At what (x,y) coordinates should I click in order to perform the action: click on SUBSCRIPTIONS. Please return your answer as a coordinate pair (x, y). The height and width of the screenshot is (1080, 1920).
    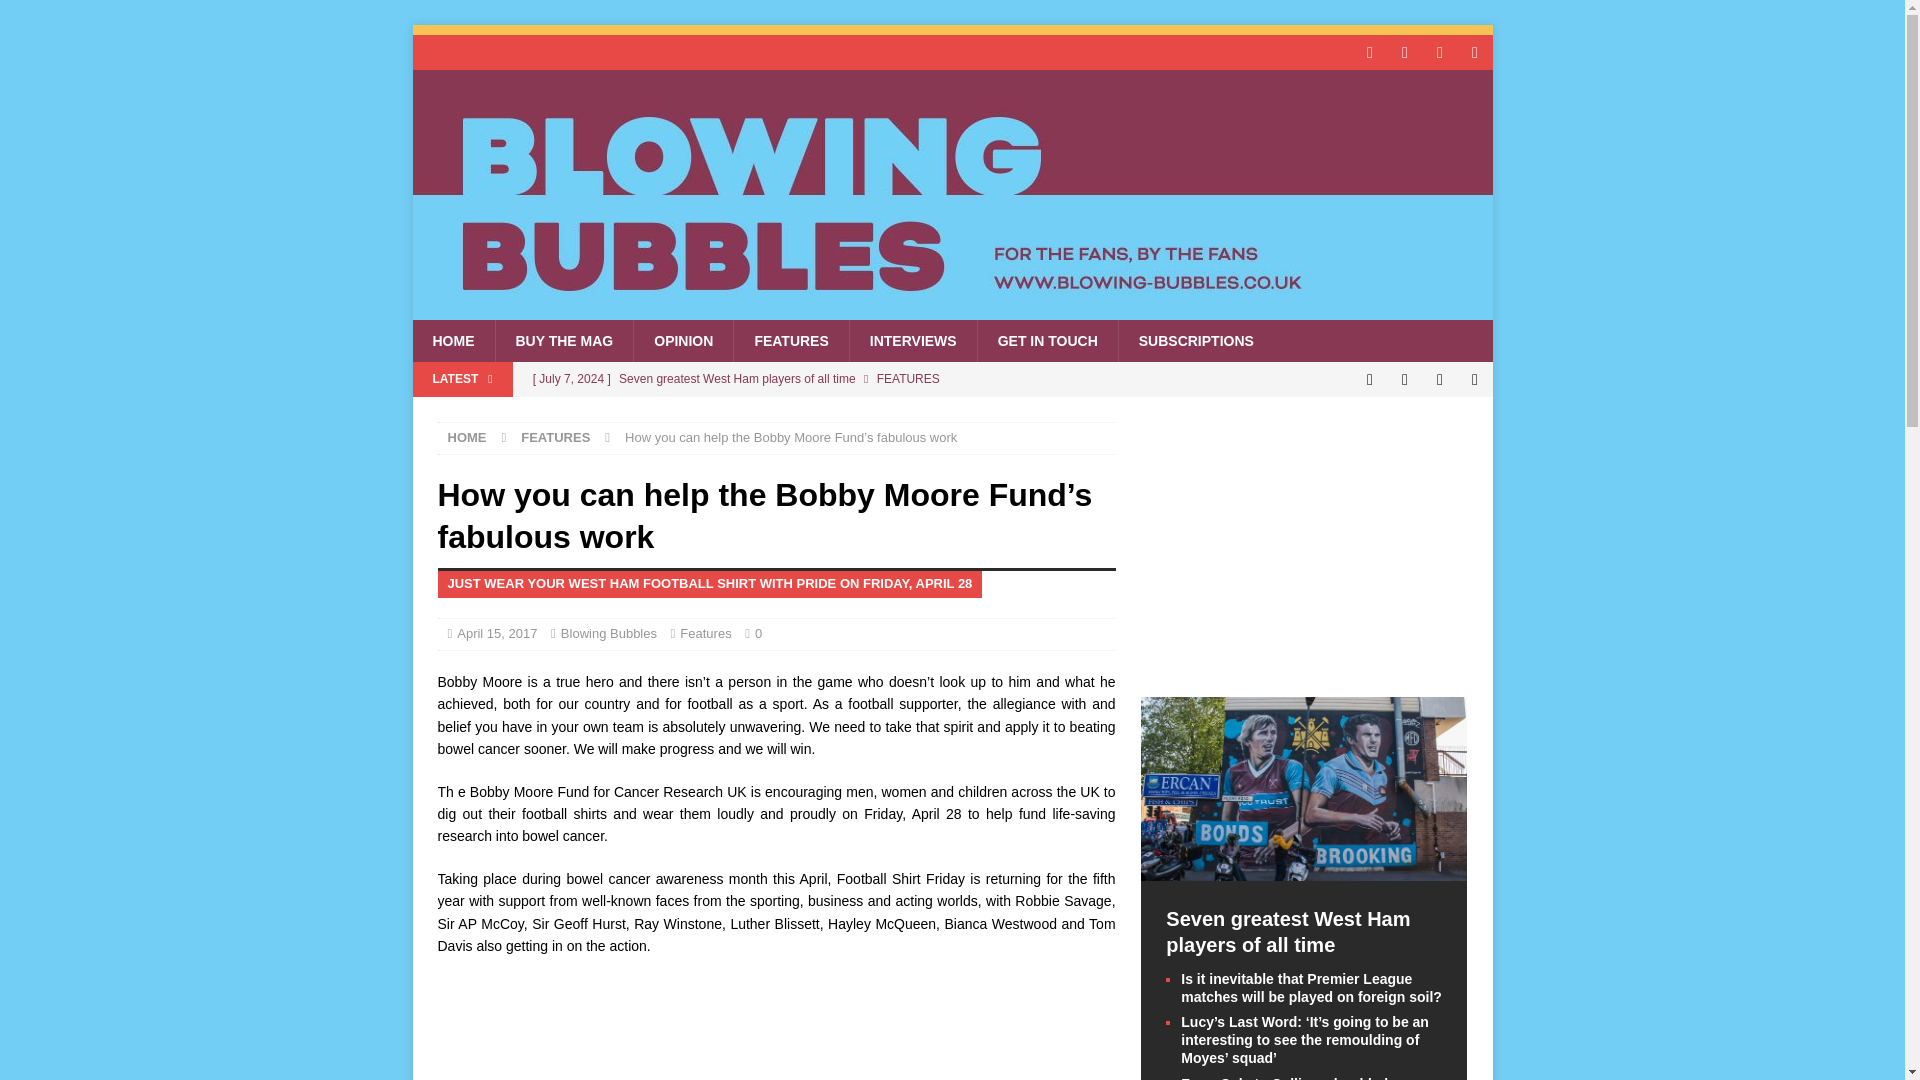
    Looking at the image, I should click on (1196, 340).